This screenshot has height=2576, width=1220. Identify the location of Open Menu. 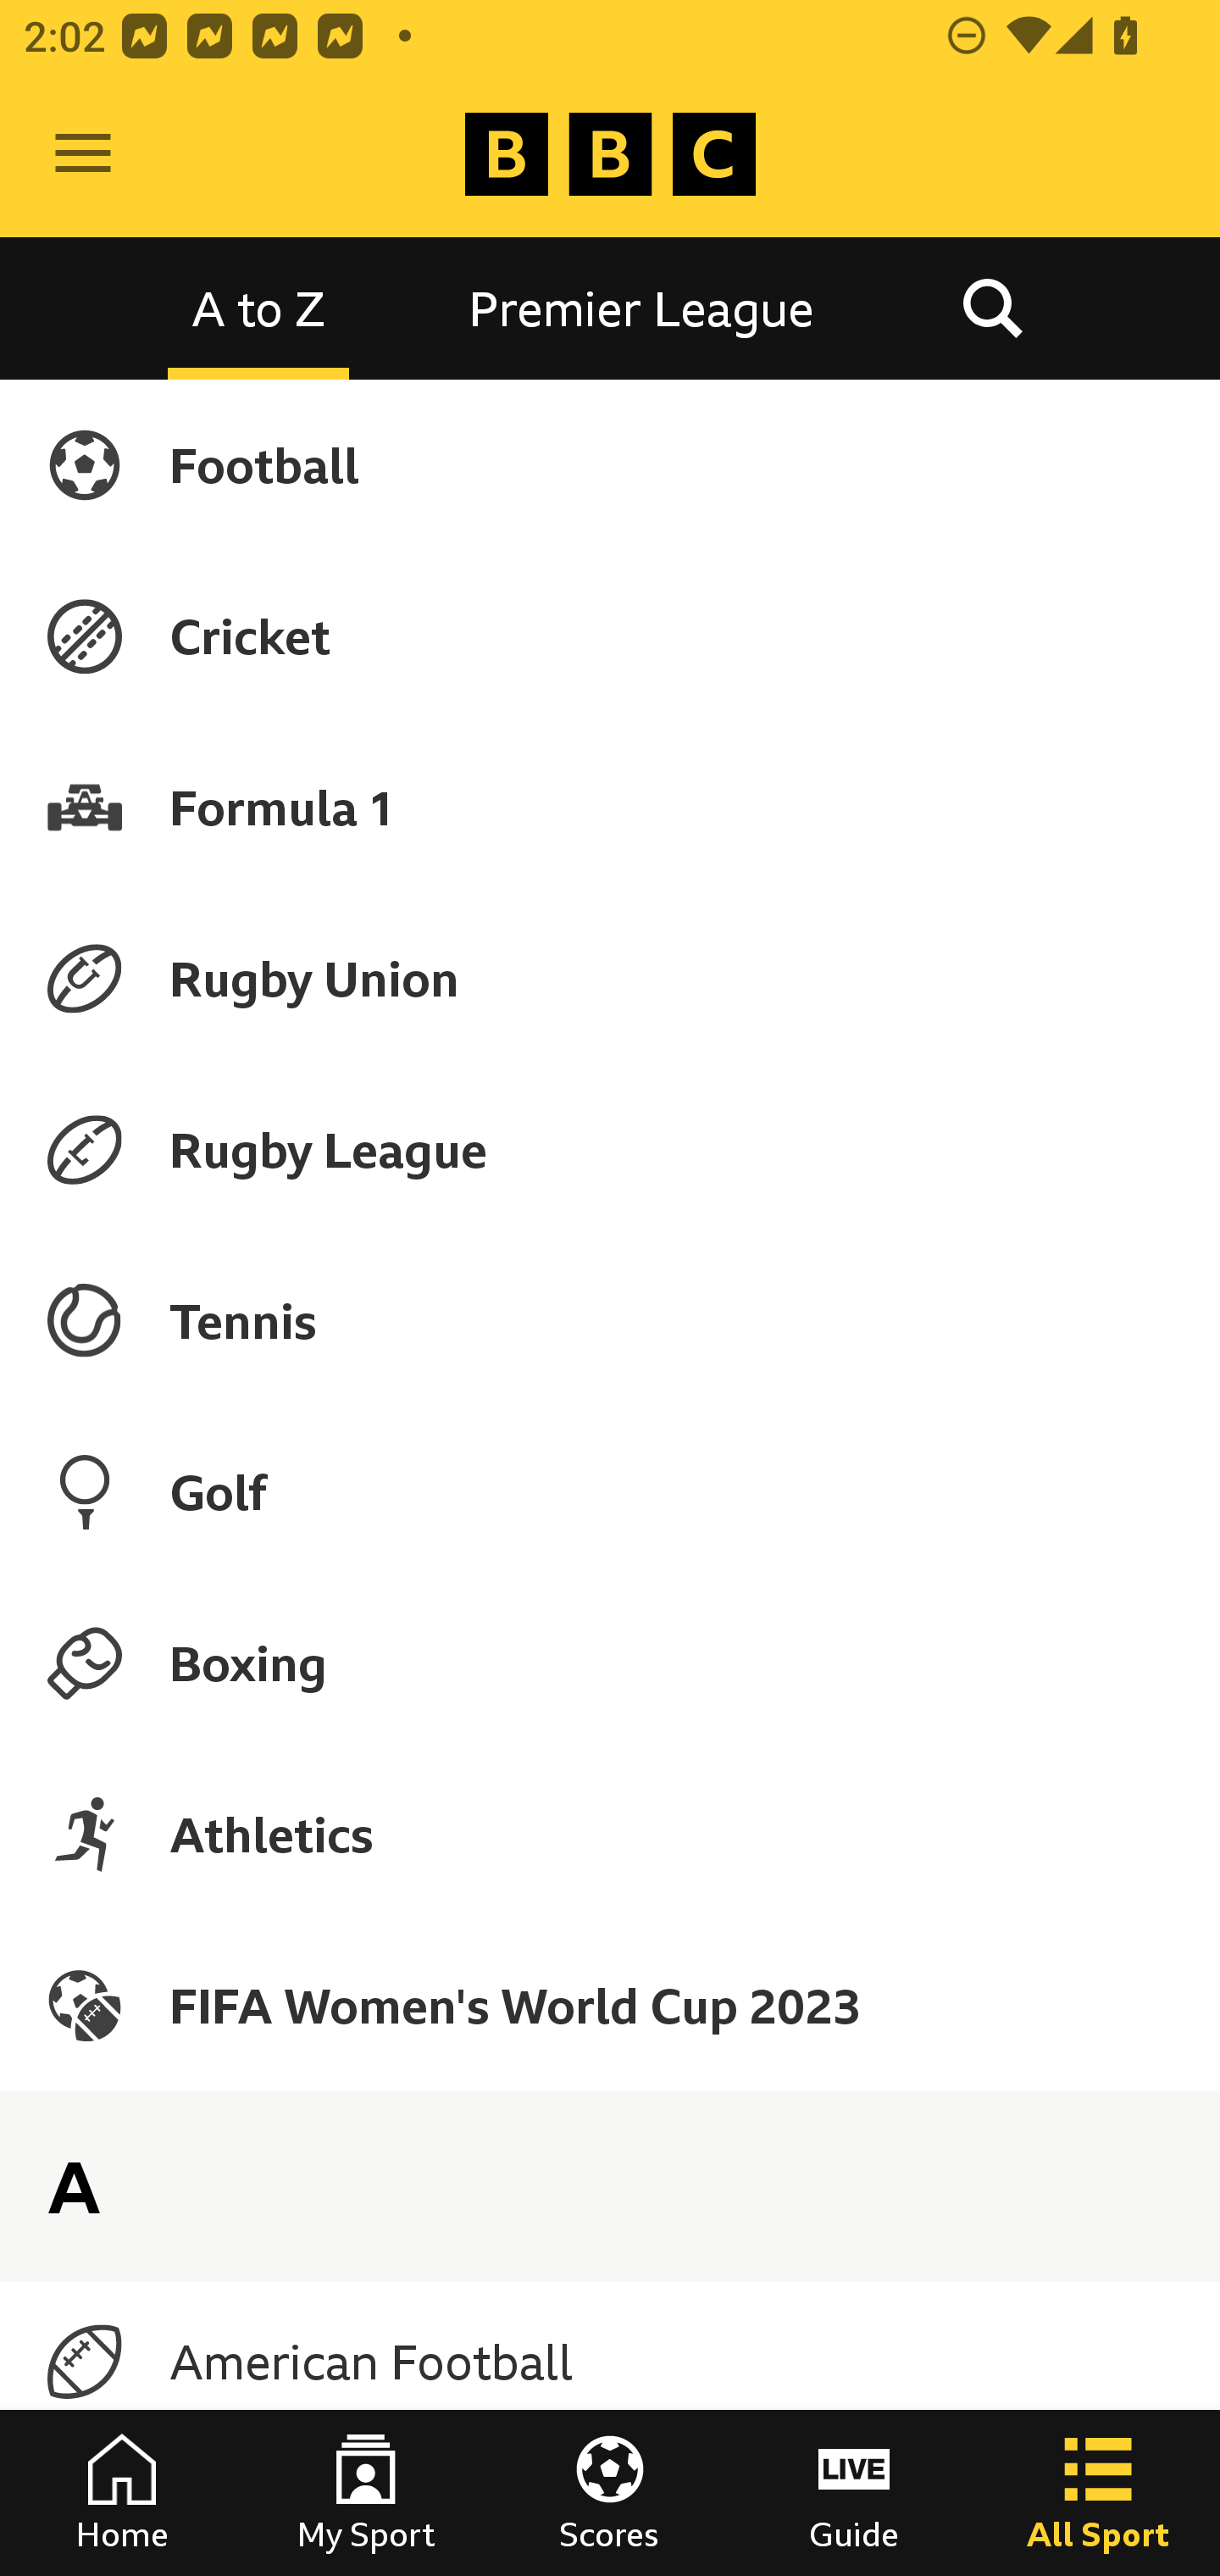
(83, 154).